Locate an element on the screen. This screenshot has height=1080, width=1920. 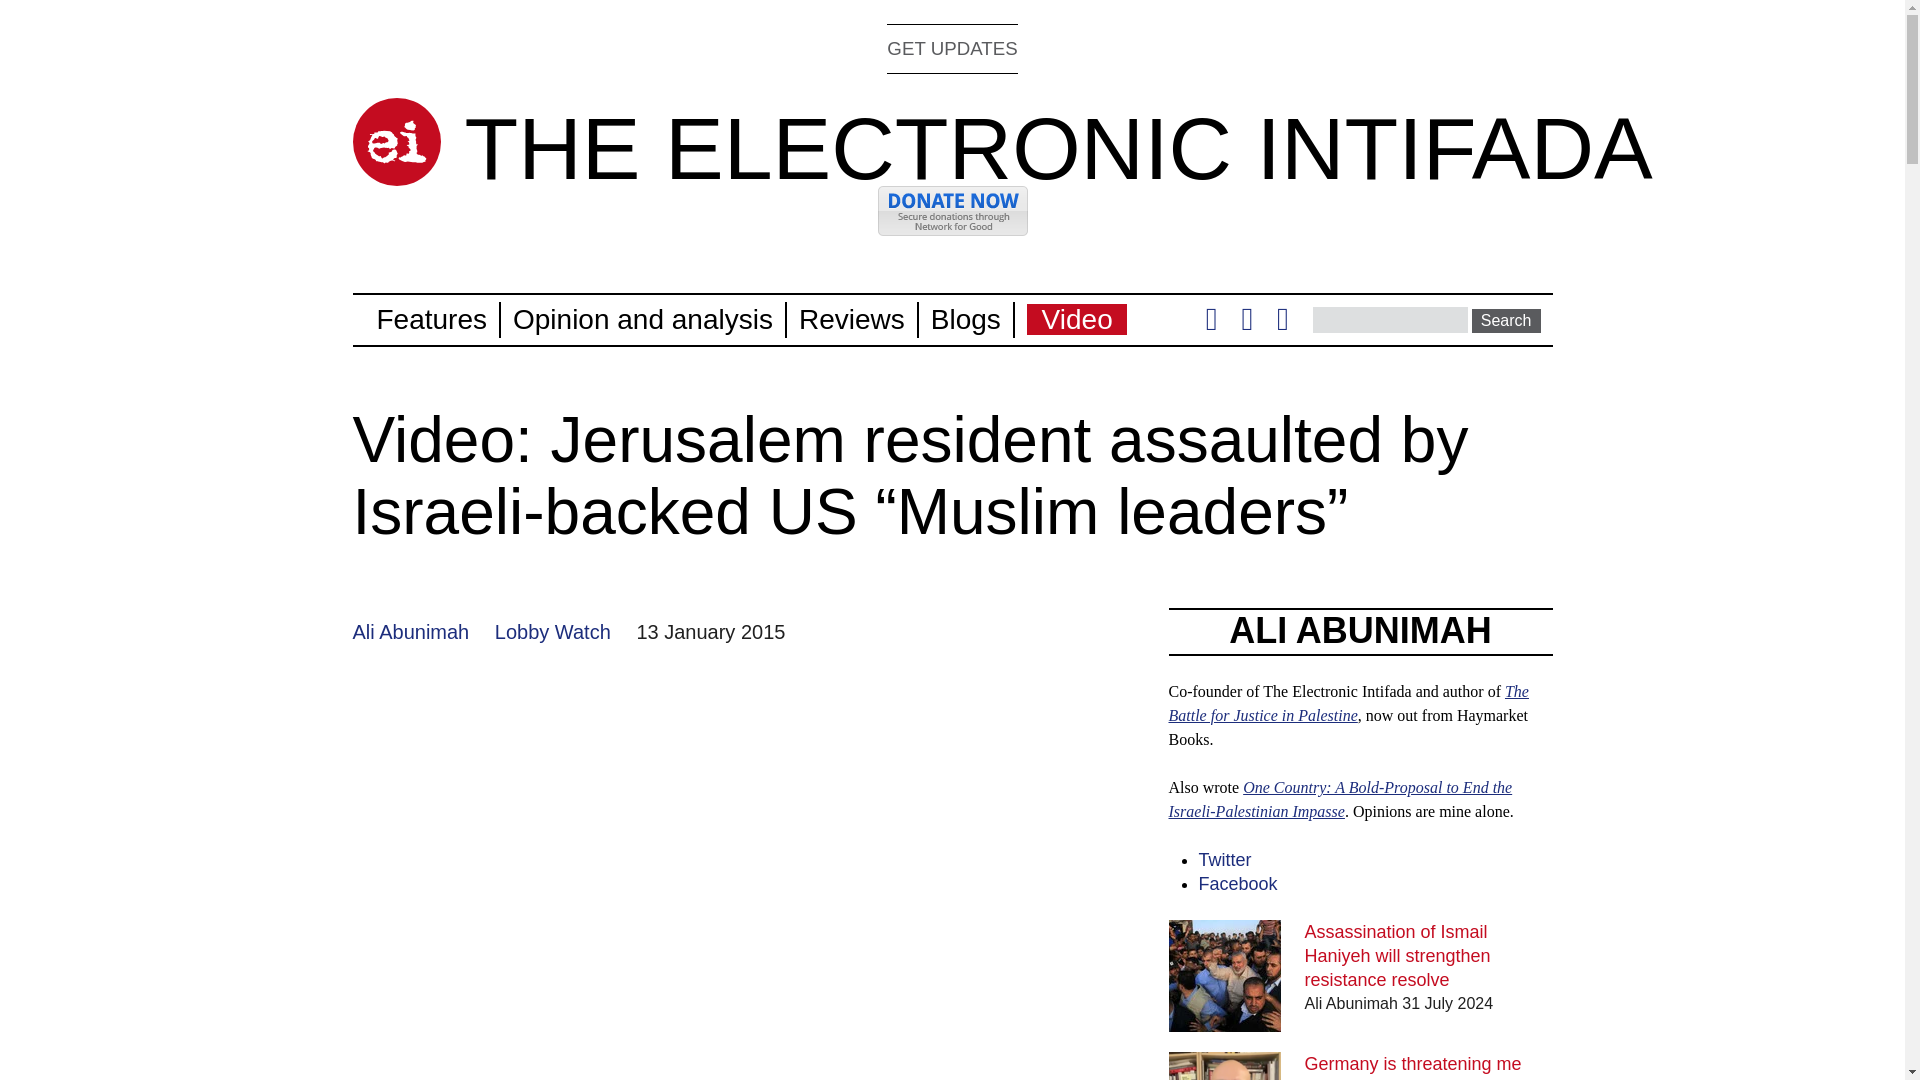
Home is located at coordinates (1058, 148).